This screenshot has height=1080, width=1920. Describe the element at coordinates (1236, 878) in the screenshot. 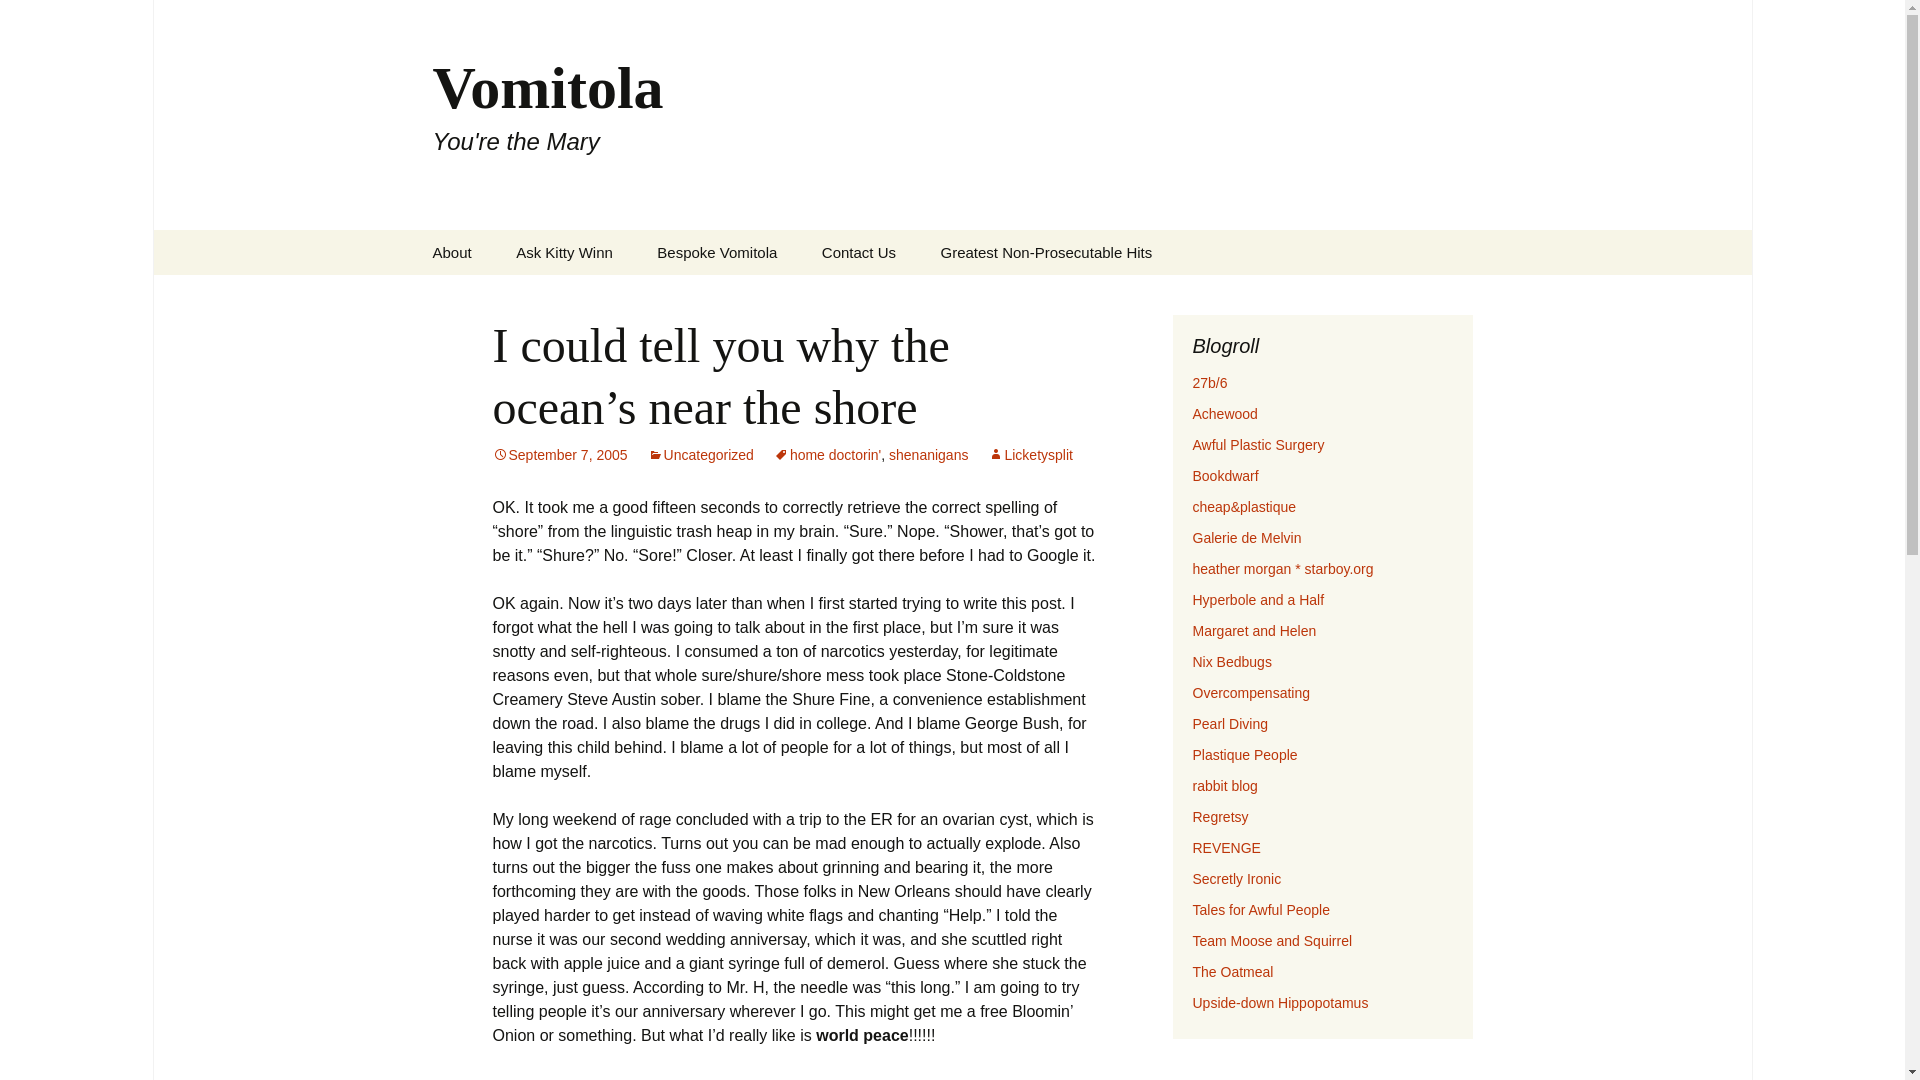

I see `Secretly Ironic` at that location.